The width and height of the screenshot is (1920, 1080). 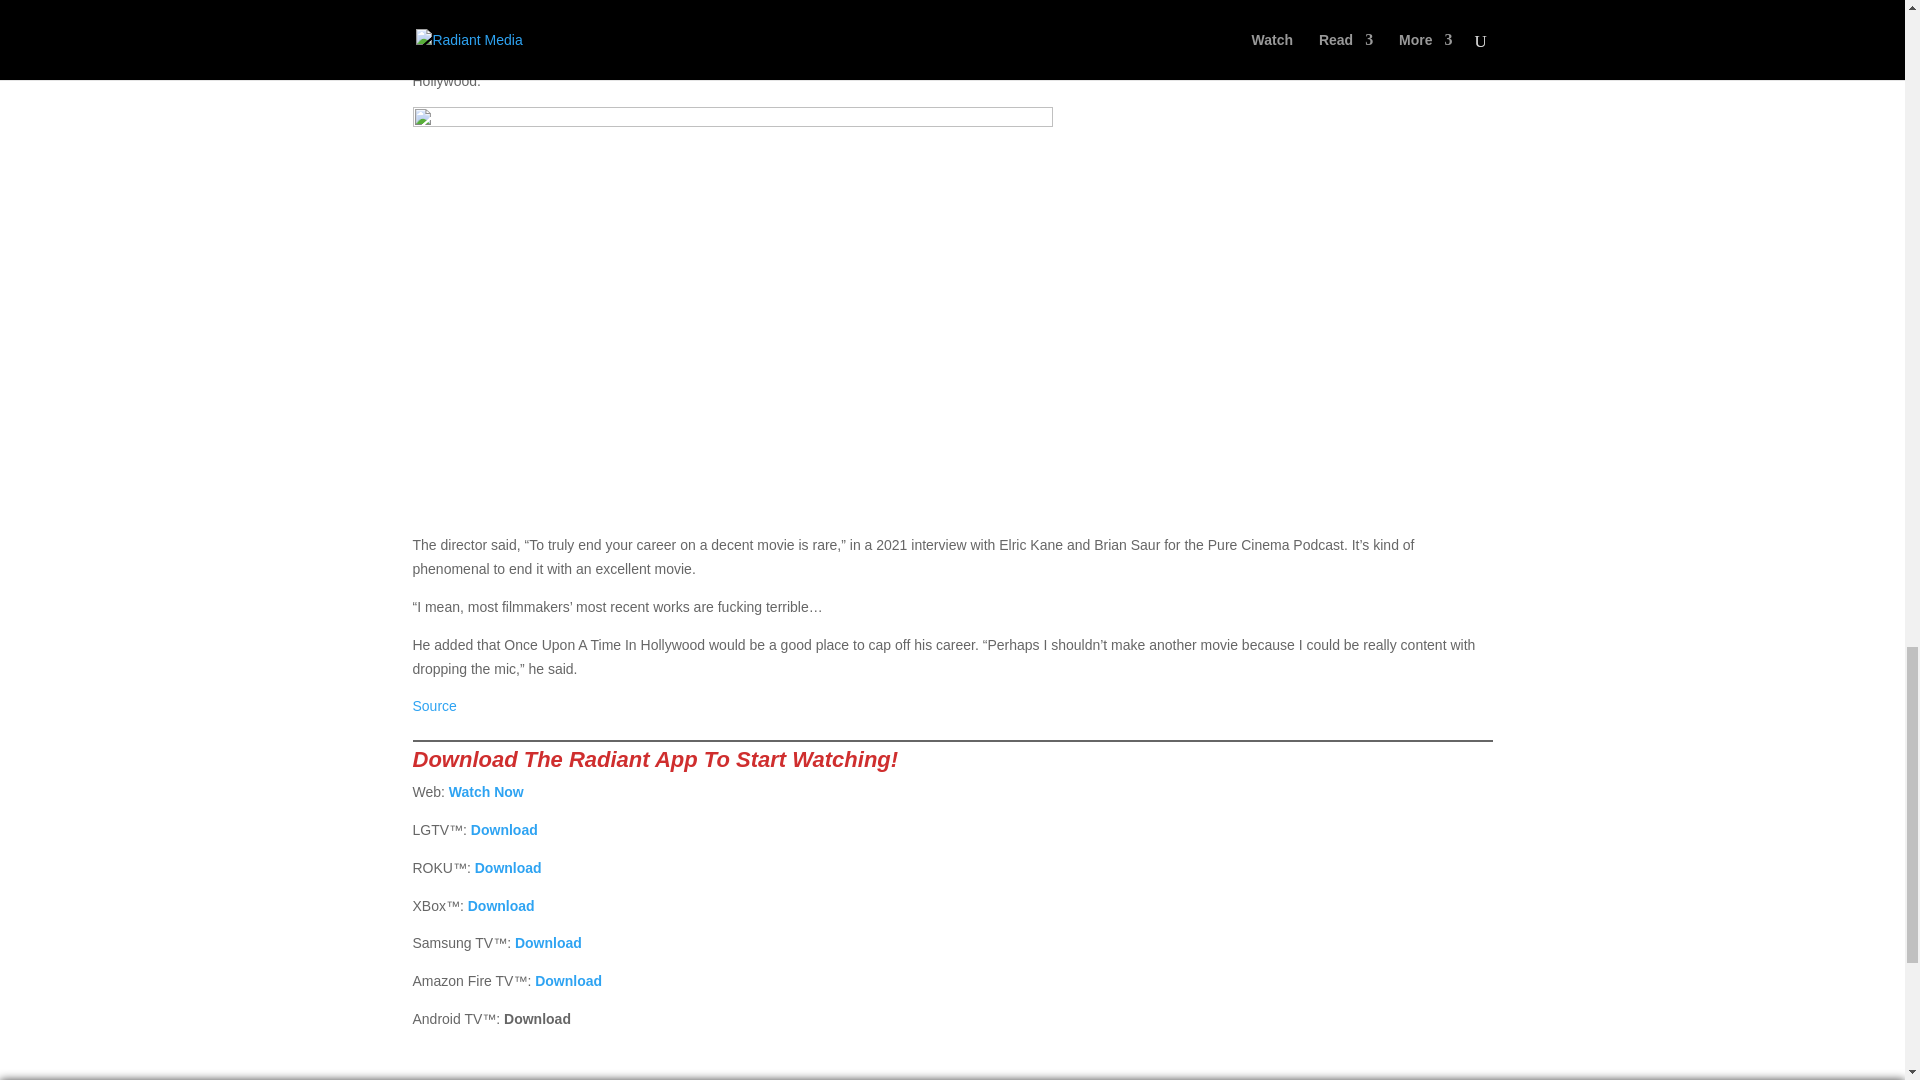 What do you see at coordinates (502, 905) in the screenshot?
I see `Download` at bounding box center [502, 905].